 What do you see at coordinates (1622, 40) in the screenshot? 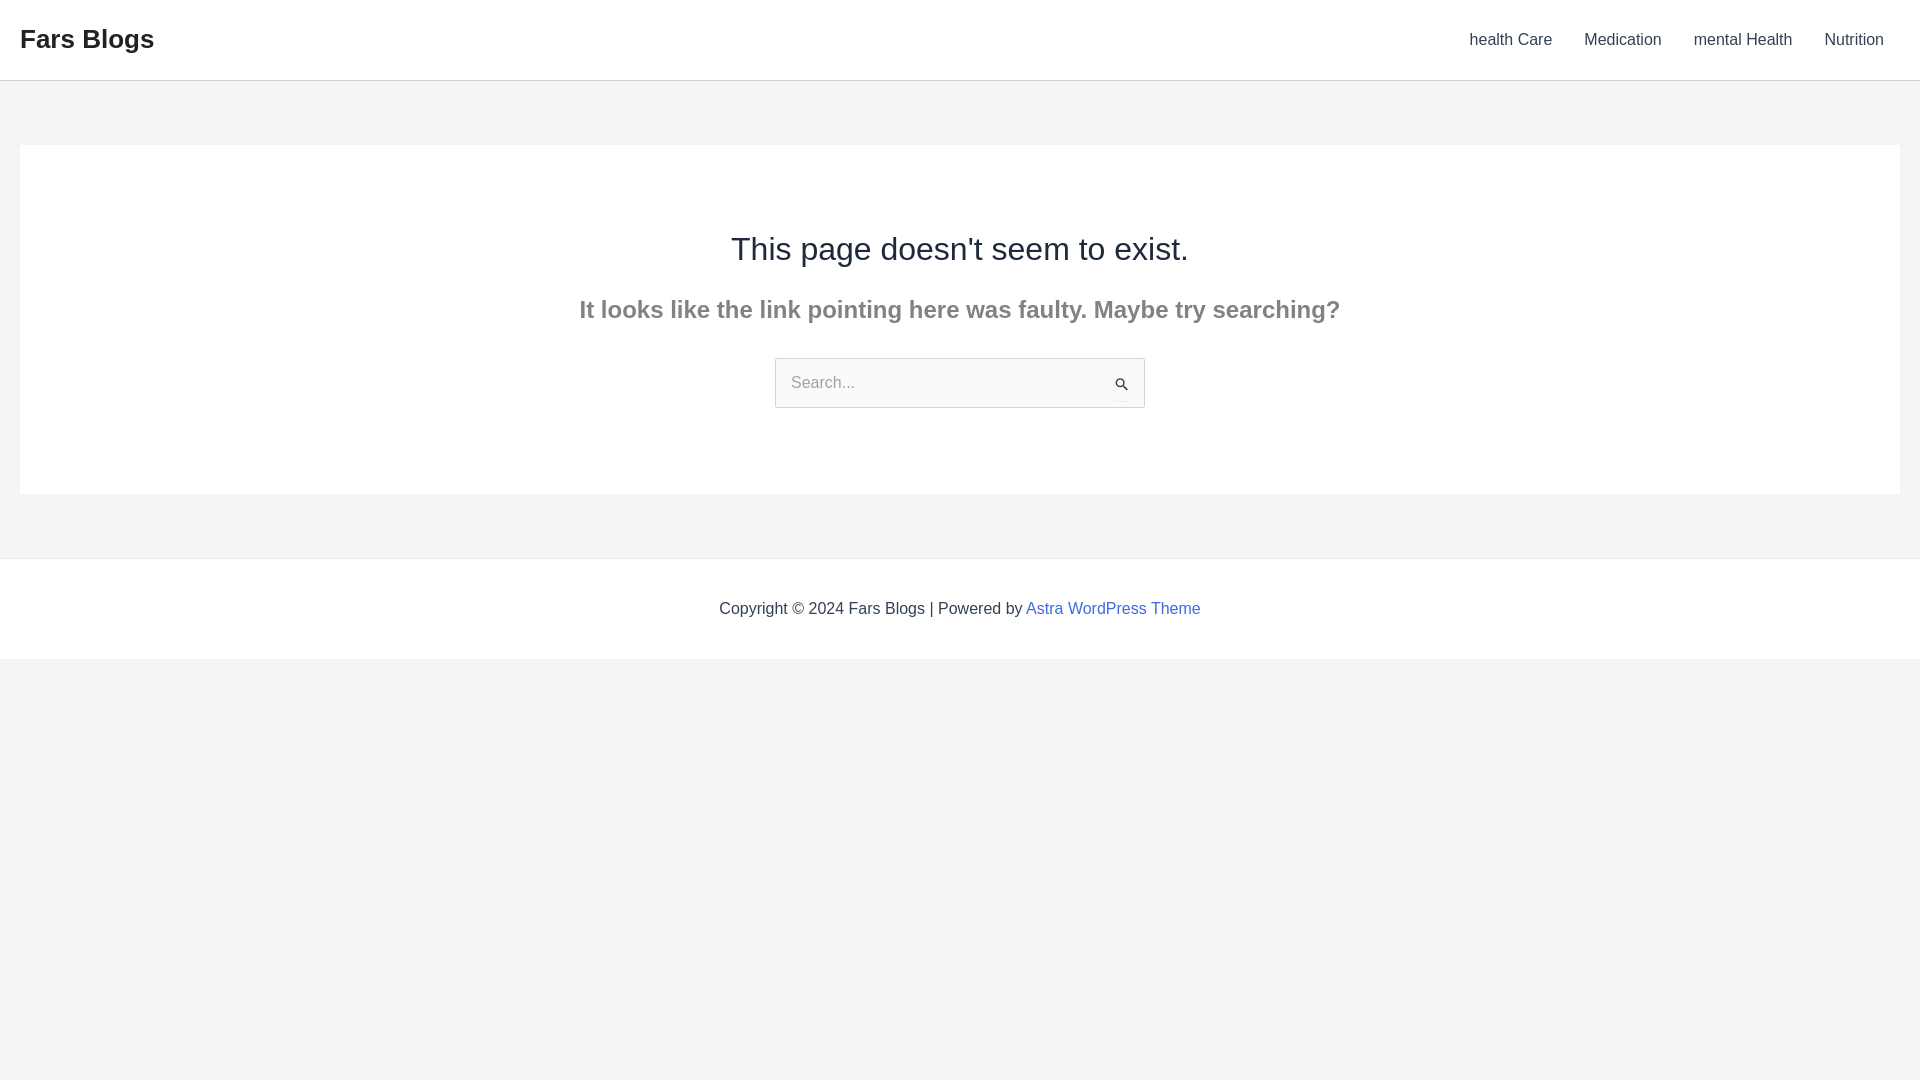
I see `Medication` at bounding box center [1622, 40].